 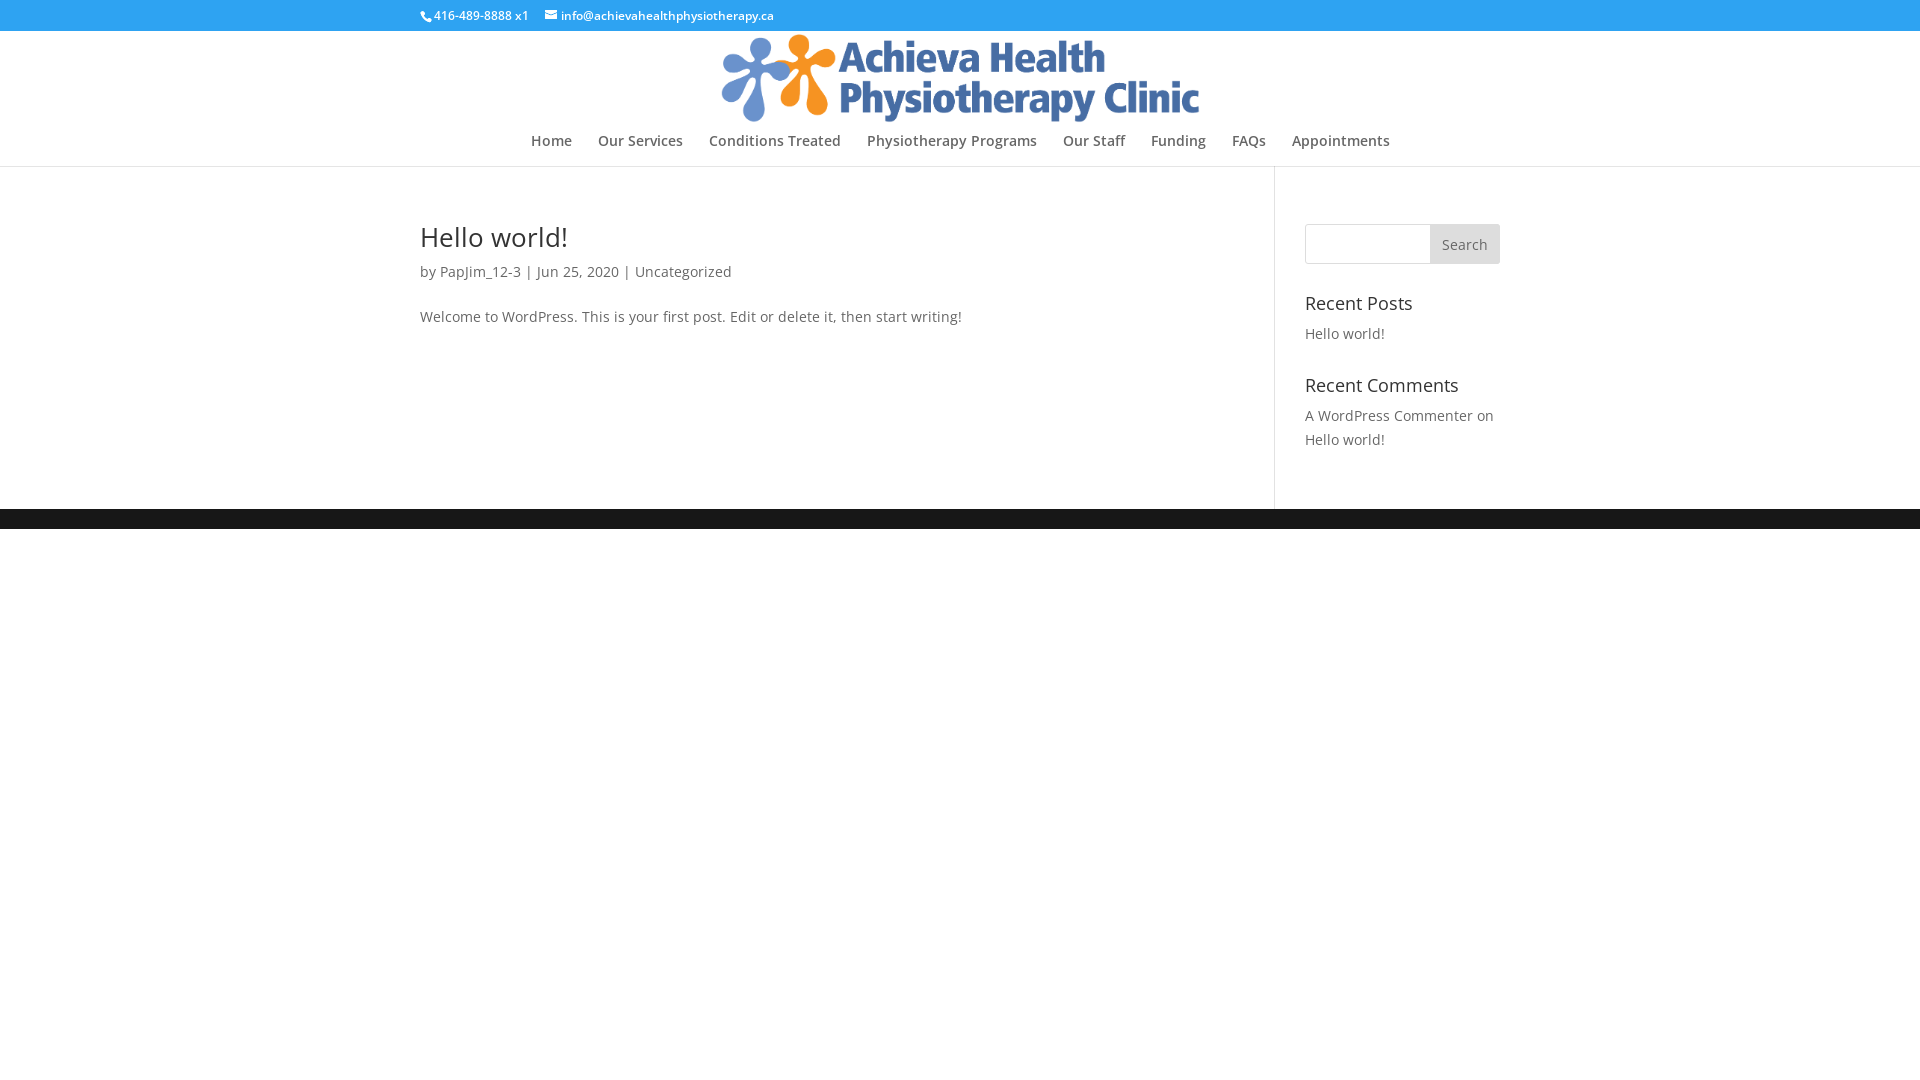 I want to click on A WordPress Commenter, so click(x=1389, y=416).